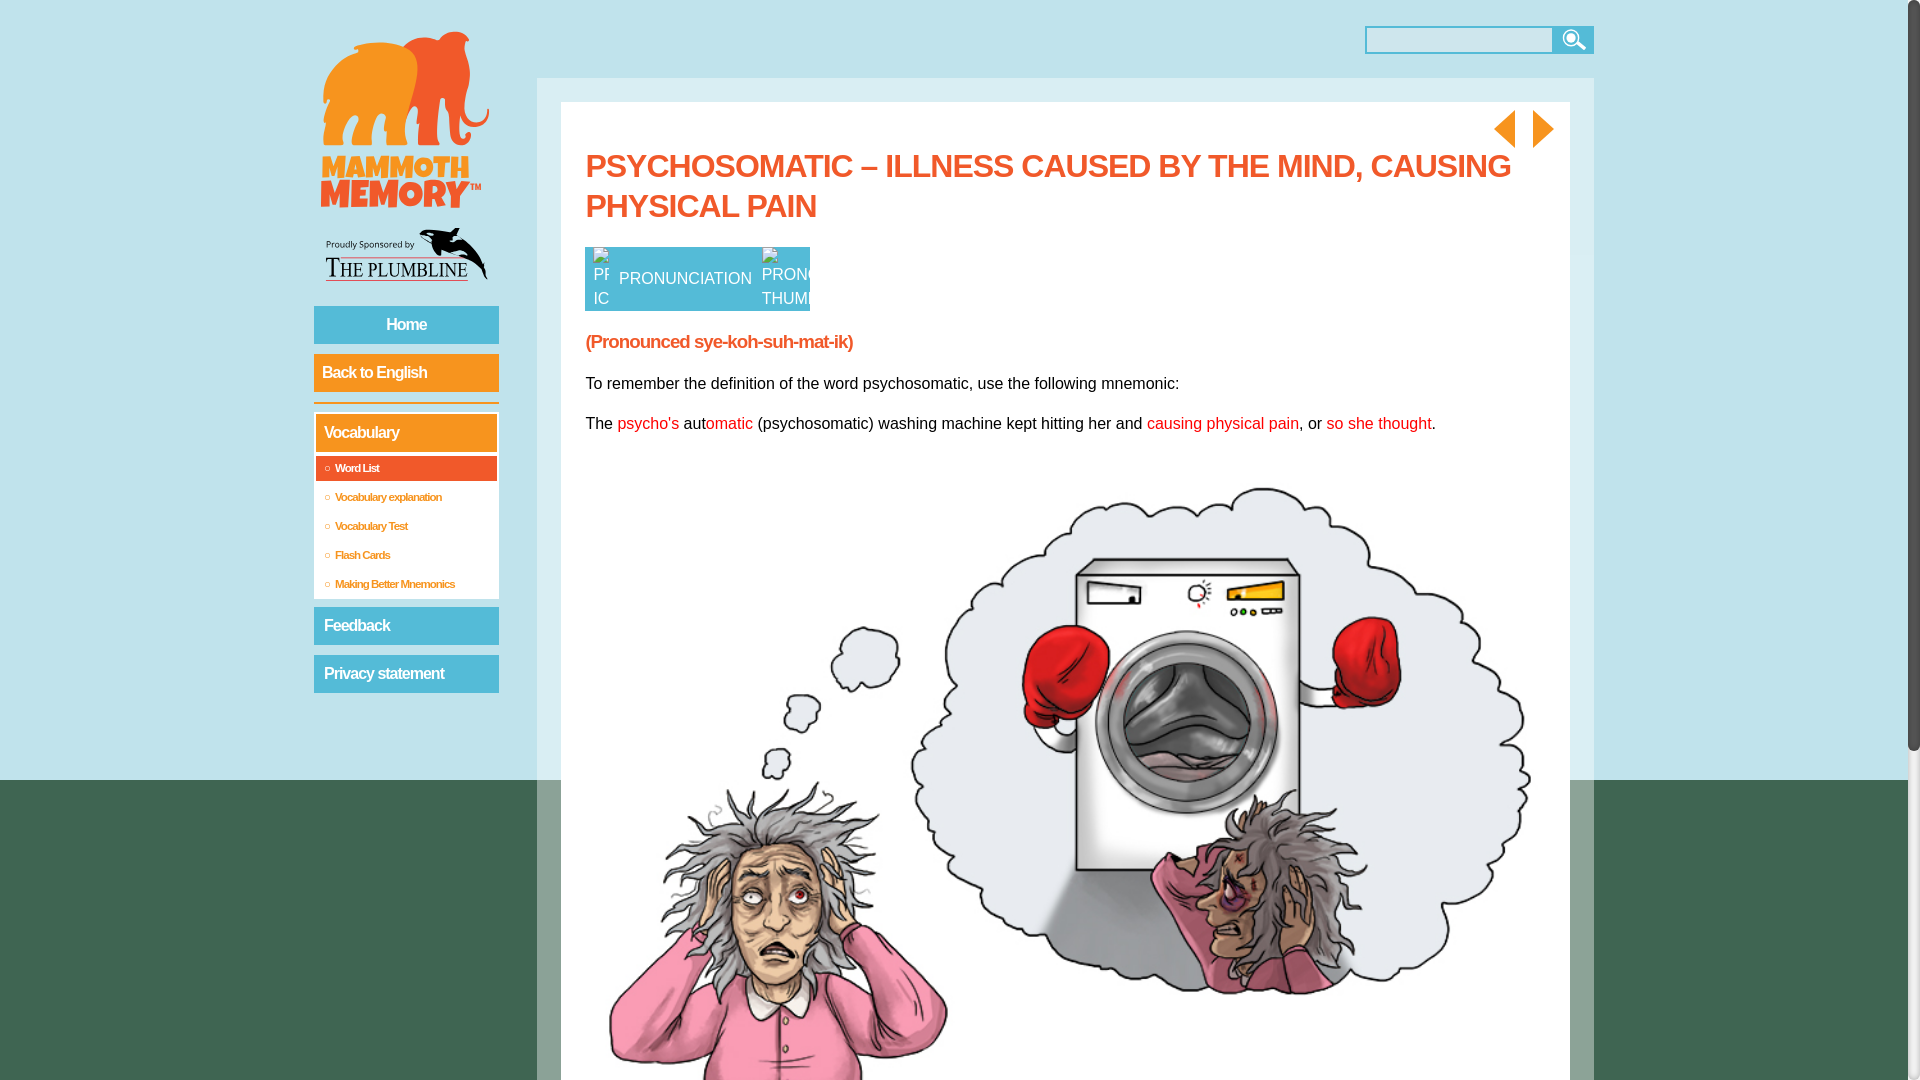  Describe the element at coordinates (1152, 39) in the screenshot. I see `Sports Science` at that location.